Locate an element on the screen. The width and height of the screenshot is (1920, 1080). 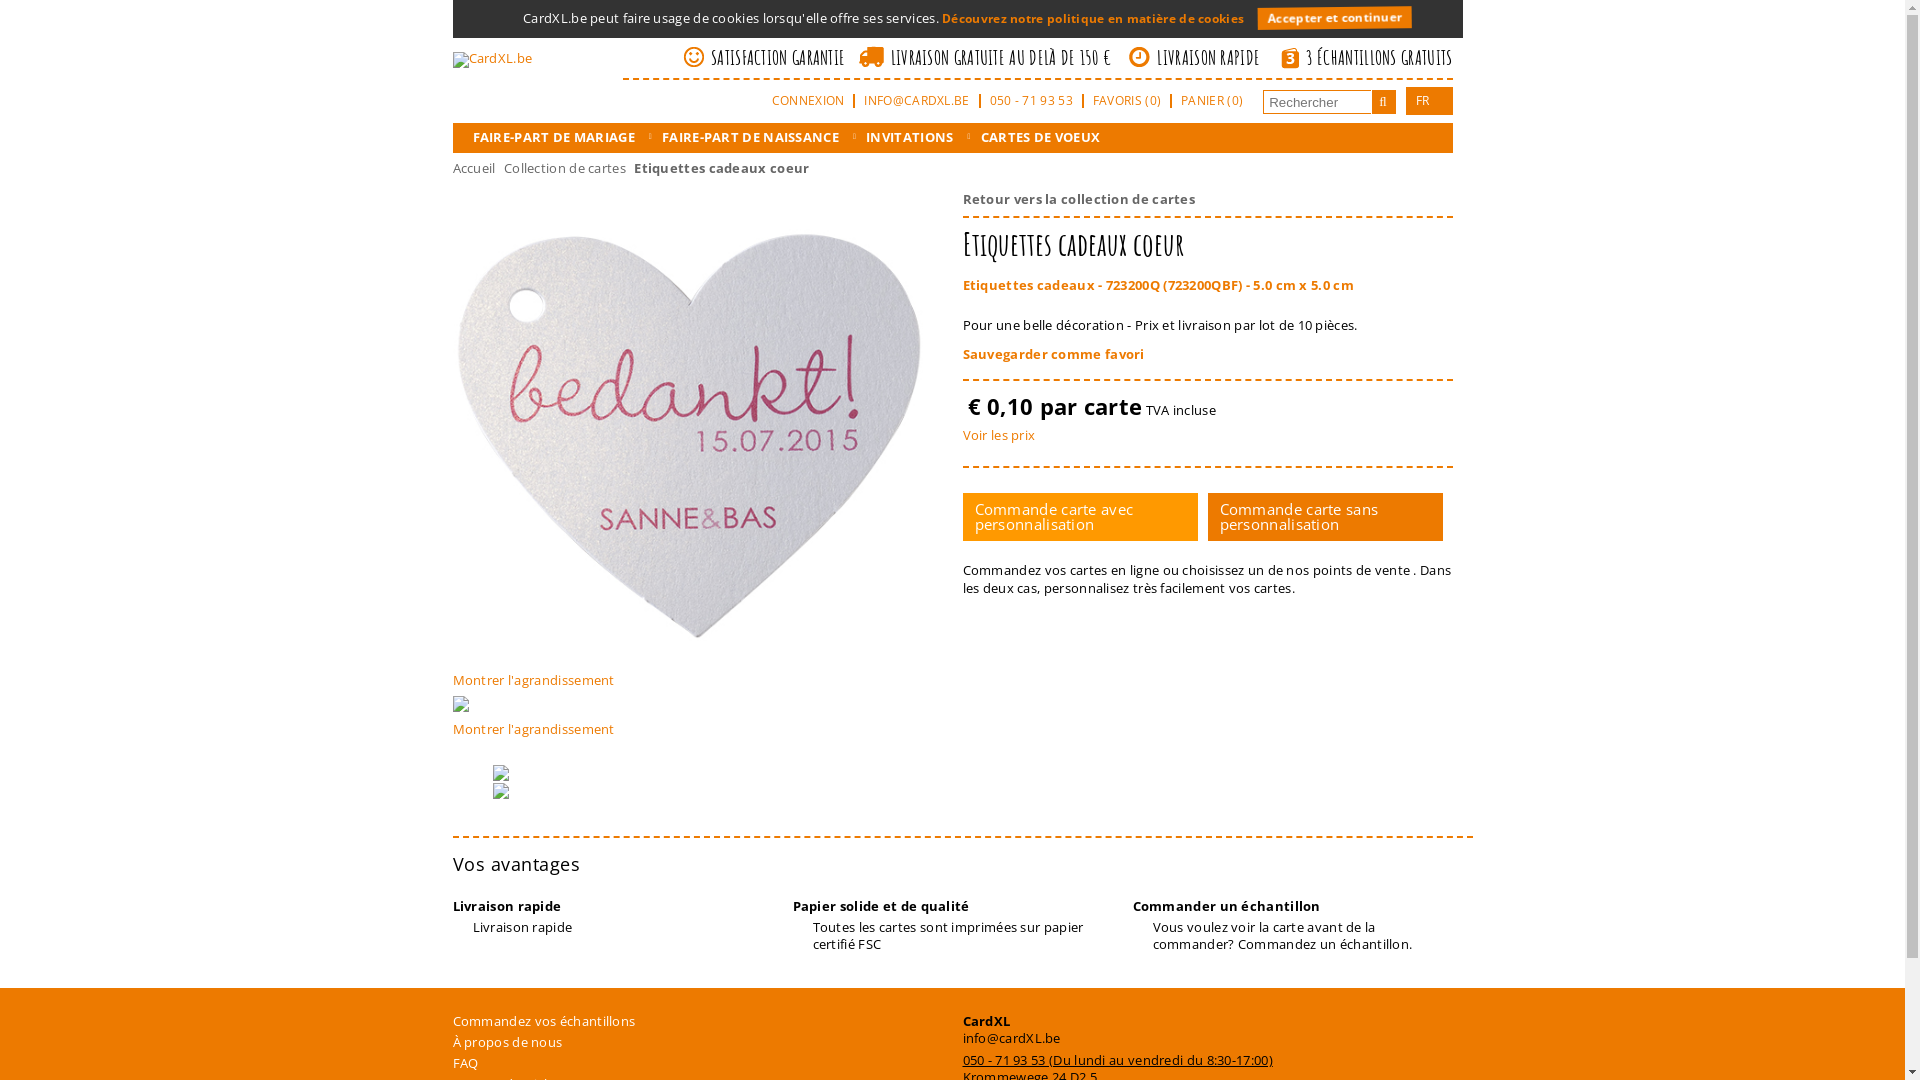
INFO@CARDXL.BE is located at coordinates (916, 102).